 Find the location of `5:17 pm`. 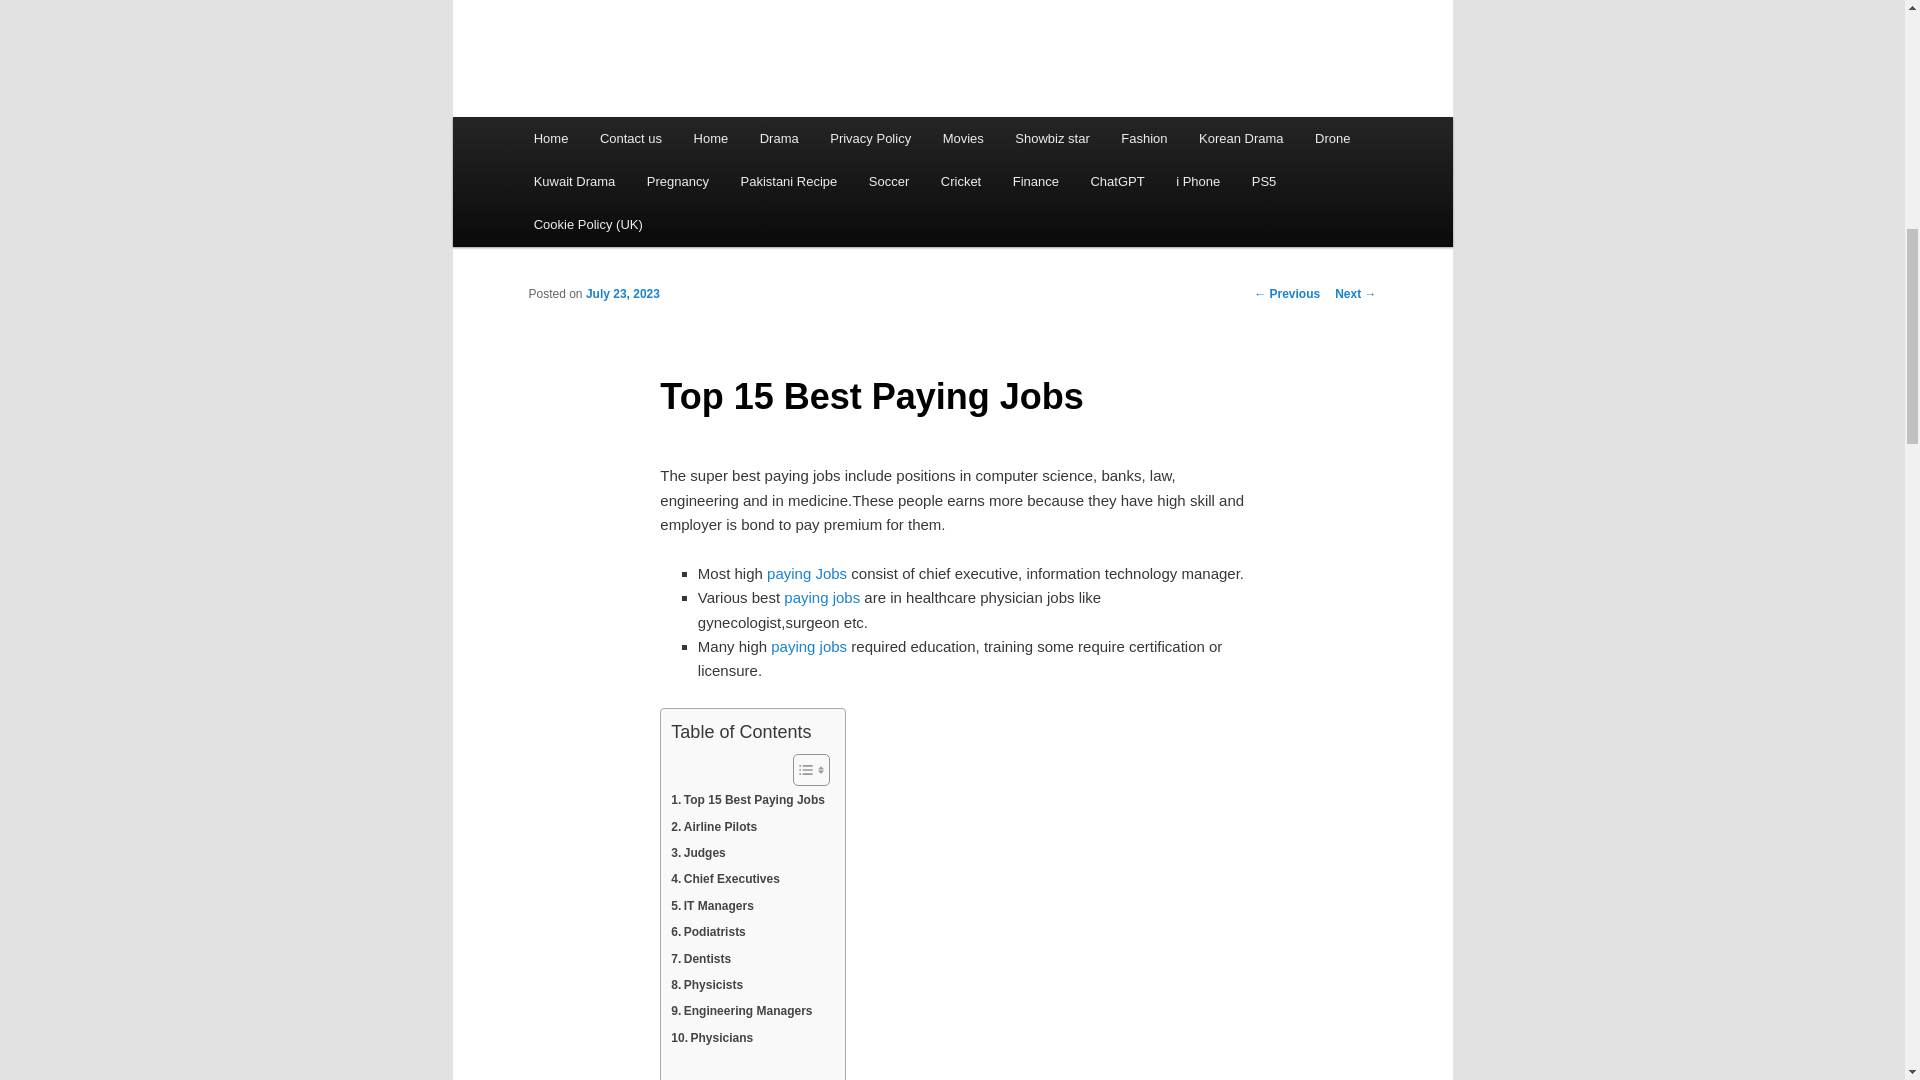

5:17 pm is located at coordinates (622, 294).